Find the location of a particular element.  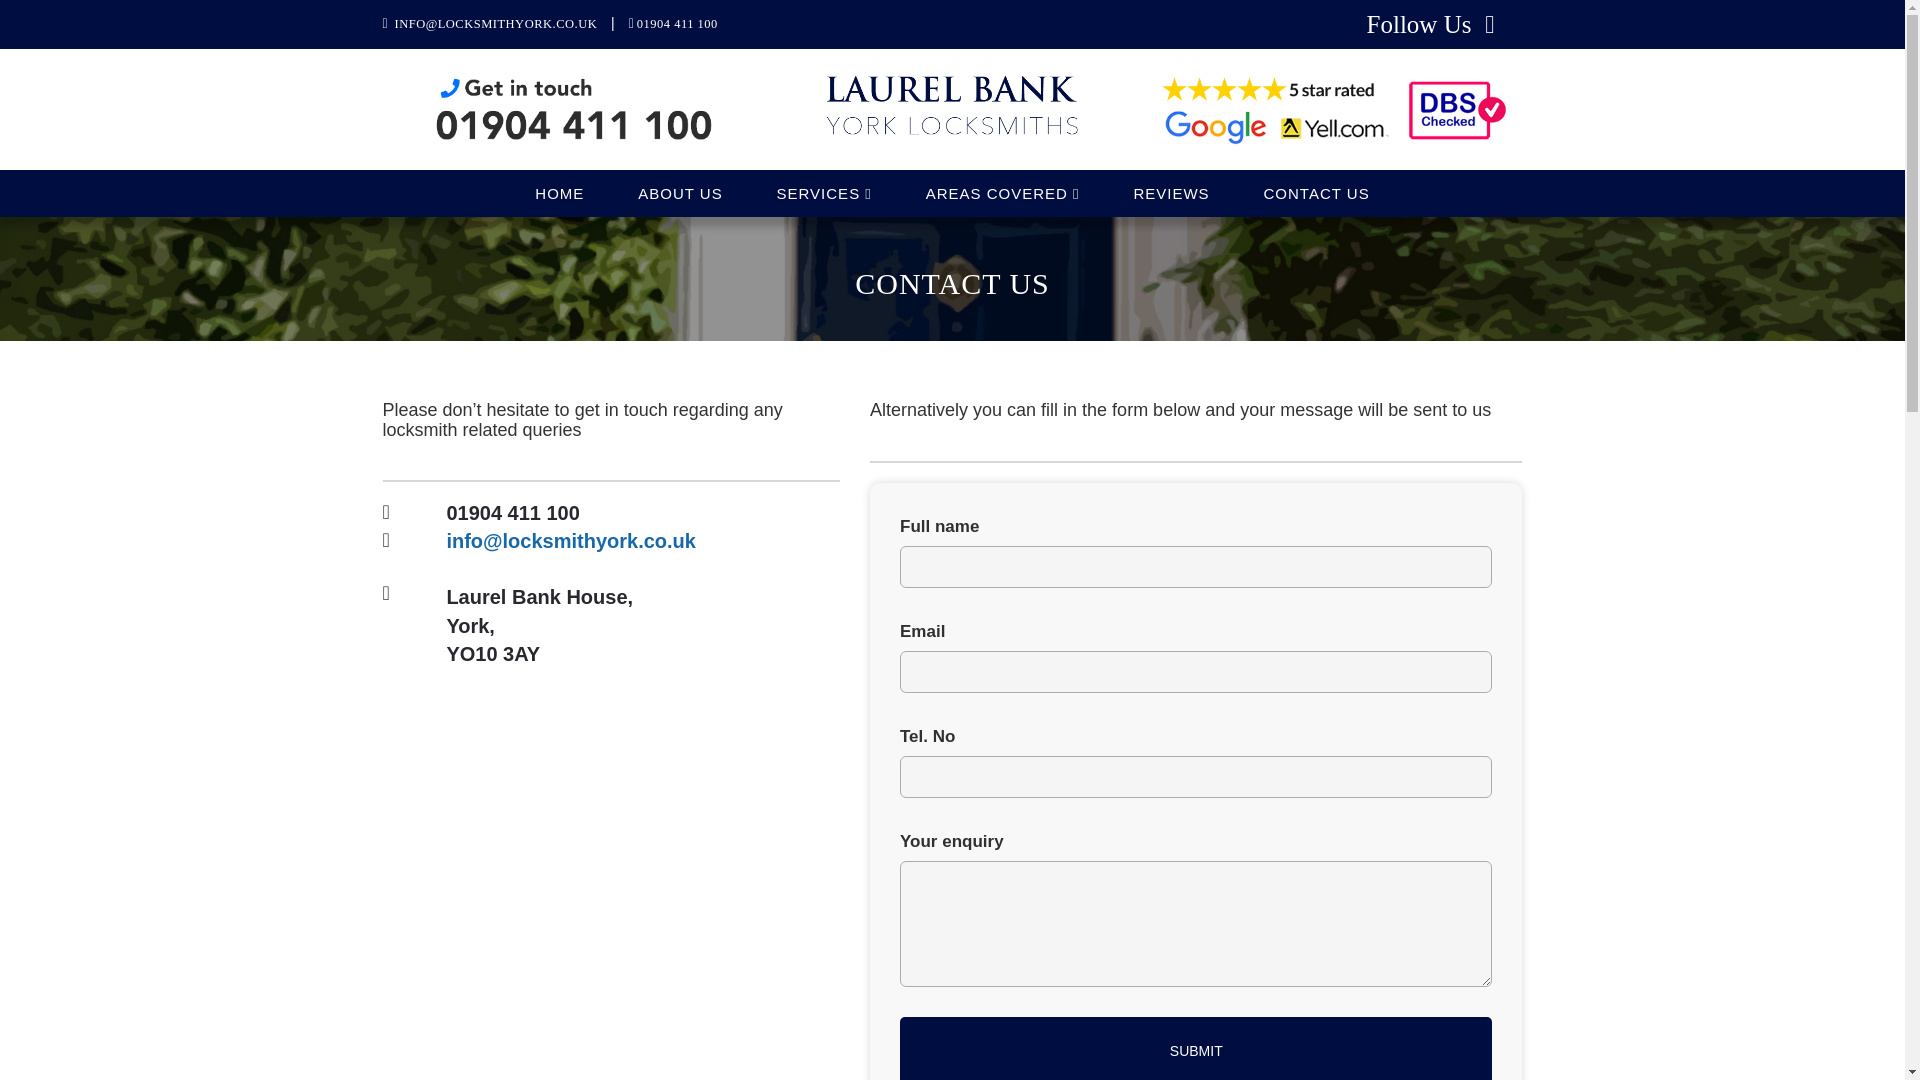

HOME is located at coordinates (559, 192).